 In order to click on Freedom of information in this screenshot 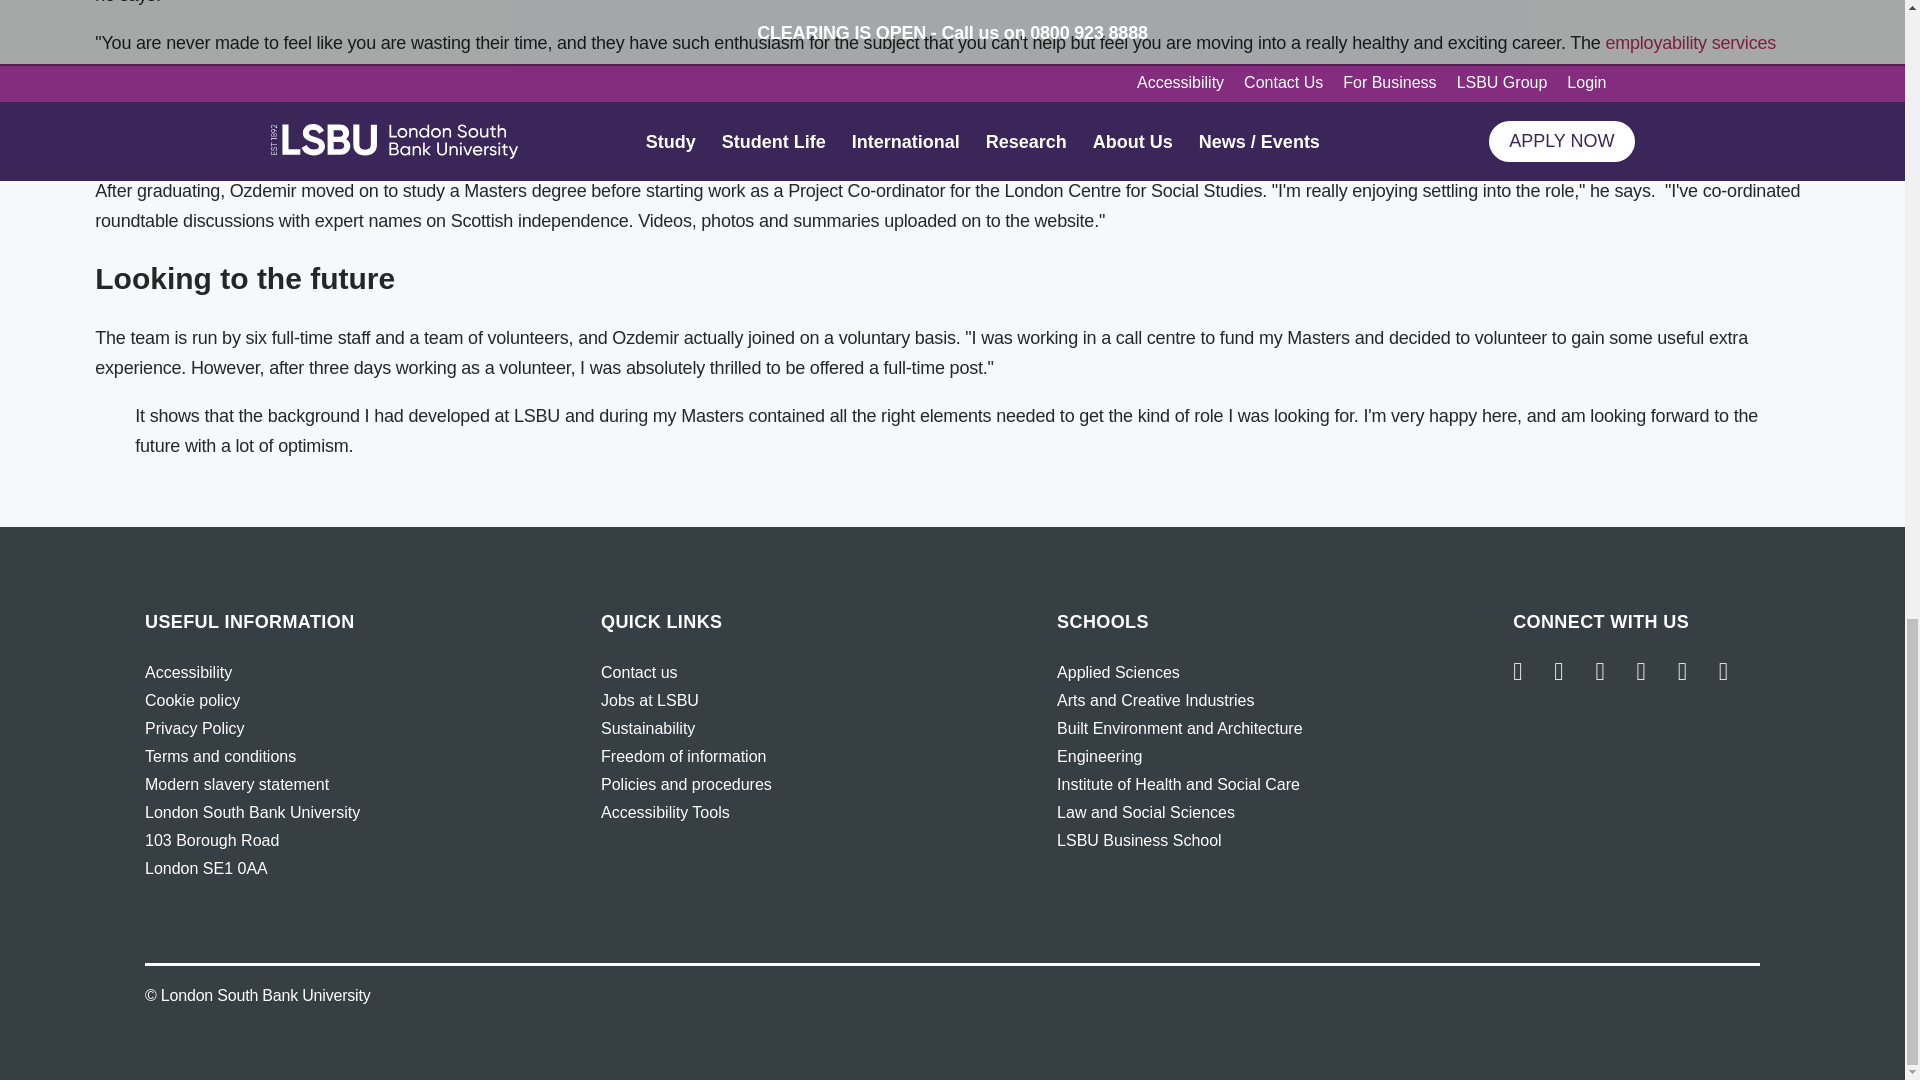, I will do `click(683, 756)`.